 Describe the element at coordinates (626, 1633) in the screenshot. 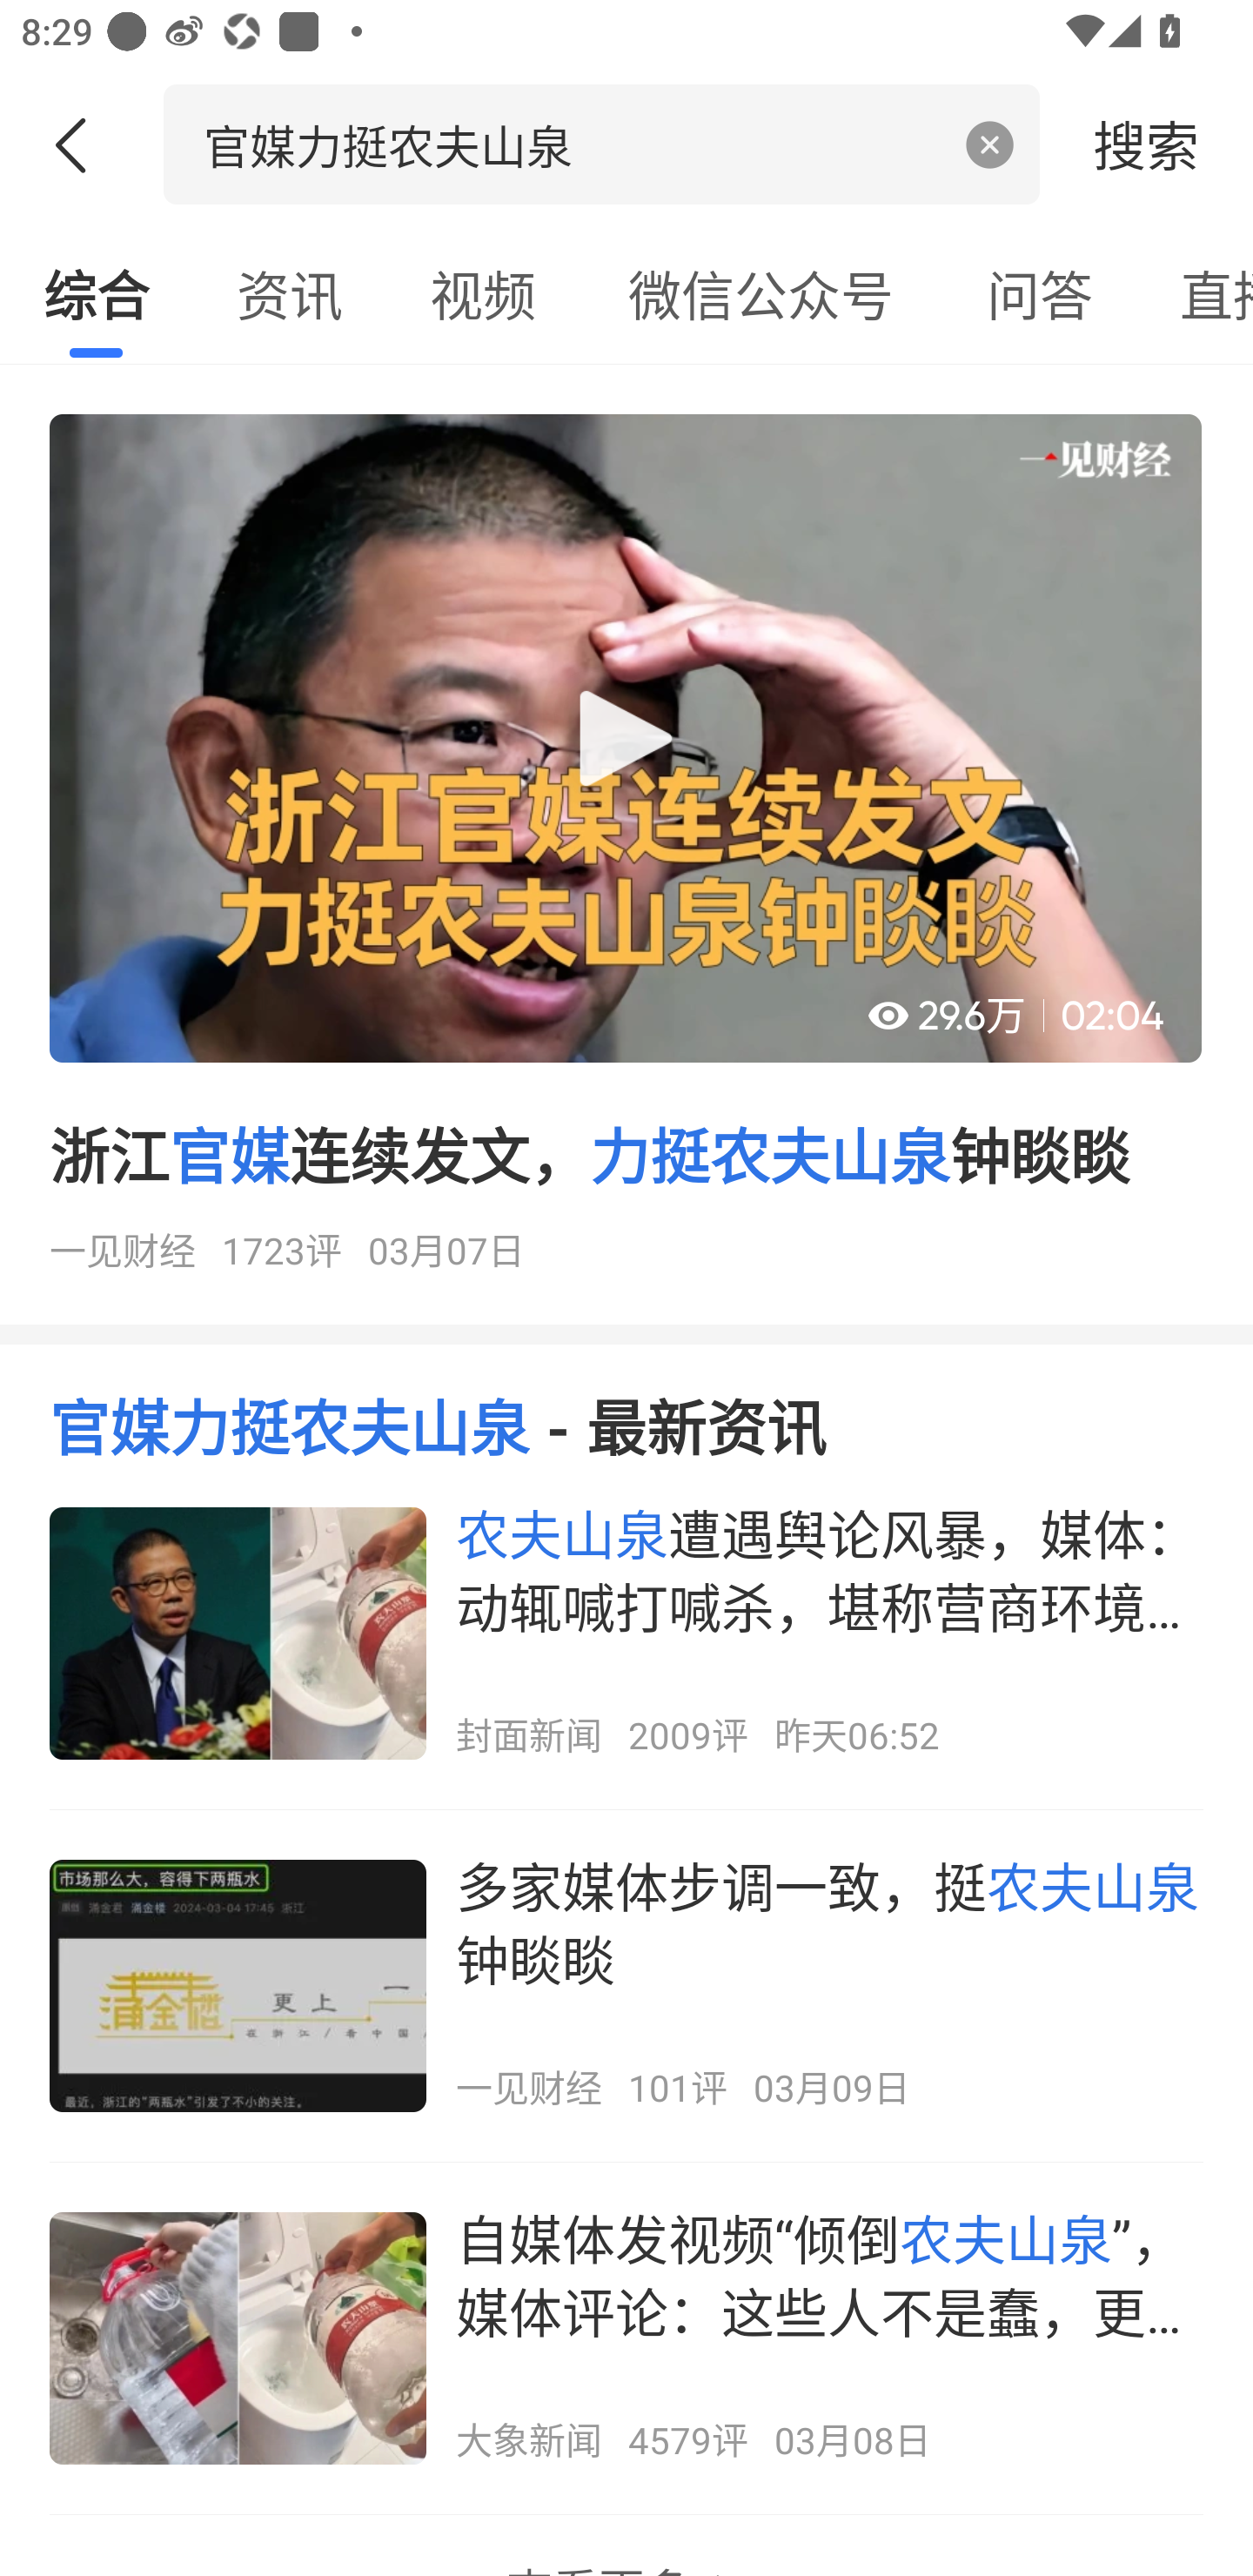

I see `农夫山泉遭遇舆论风暴，媒体：动辄喊打喊杀，堪称营商环境的致命毒药` at that location.